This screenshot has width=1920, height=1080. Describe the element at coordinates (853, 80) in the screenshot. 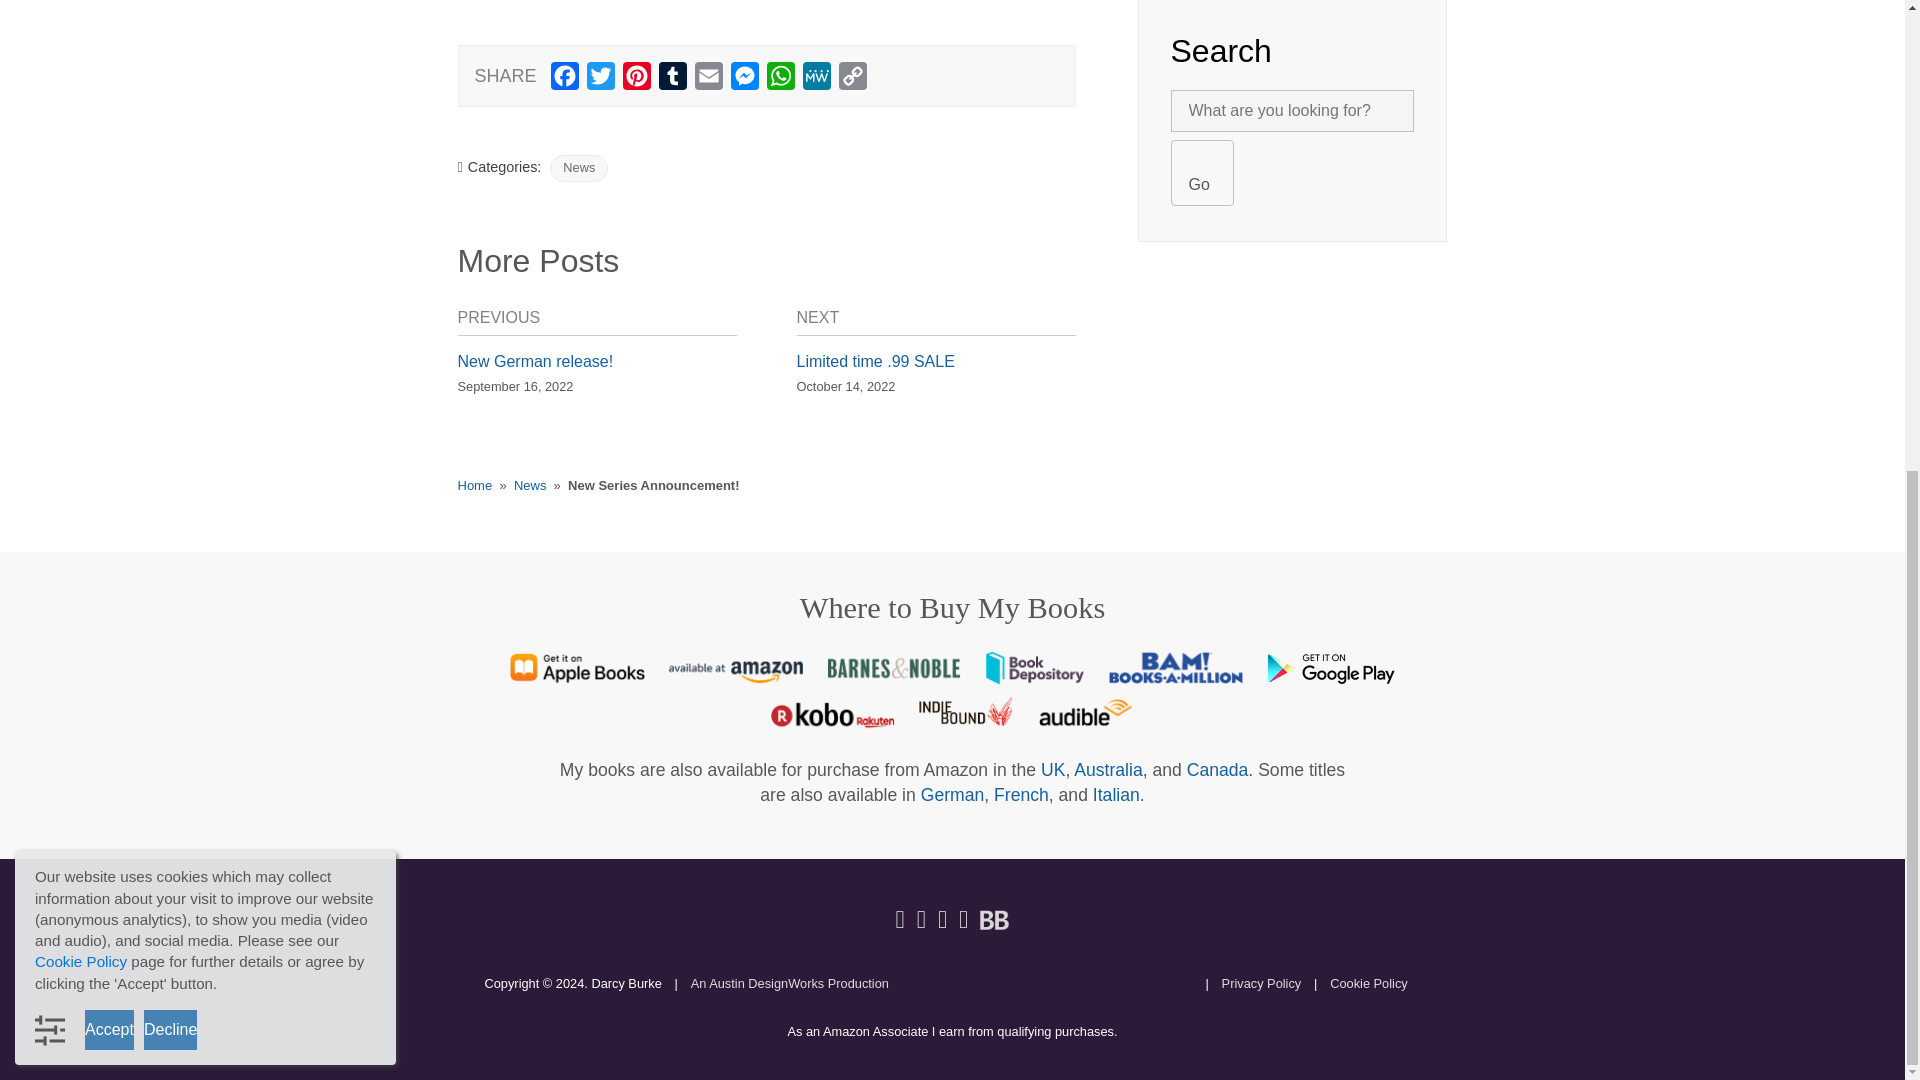

I see `Copy Link` at that location.